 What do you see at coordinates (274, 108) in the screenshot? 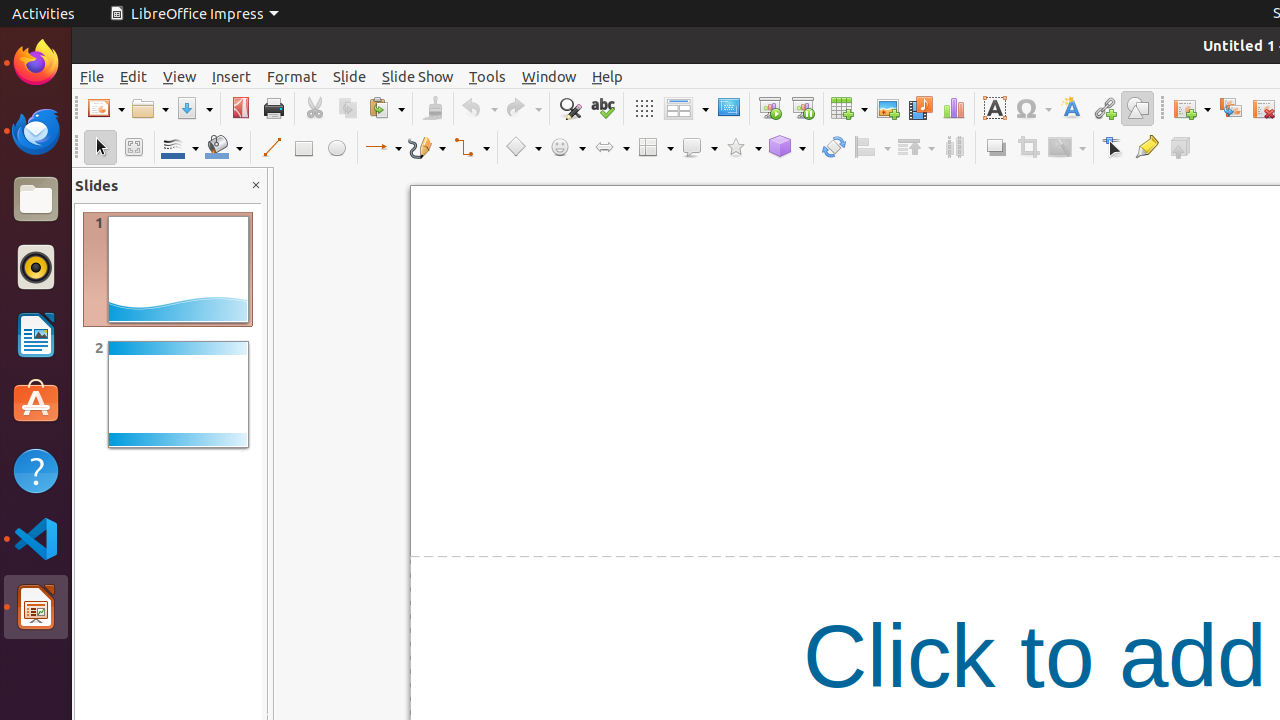
I see `Print` at bounding box center [274, 108].